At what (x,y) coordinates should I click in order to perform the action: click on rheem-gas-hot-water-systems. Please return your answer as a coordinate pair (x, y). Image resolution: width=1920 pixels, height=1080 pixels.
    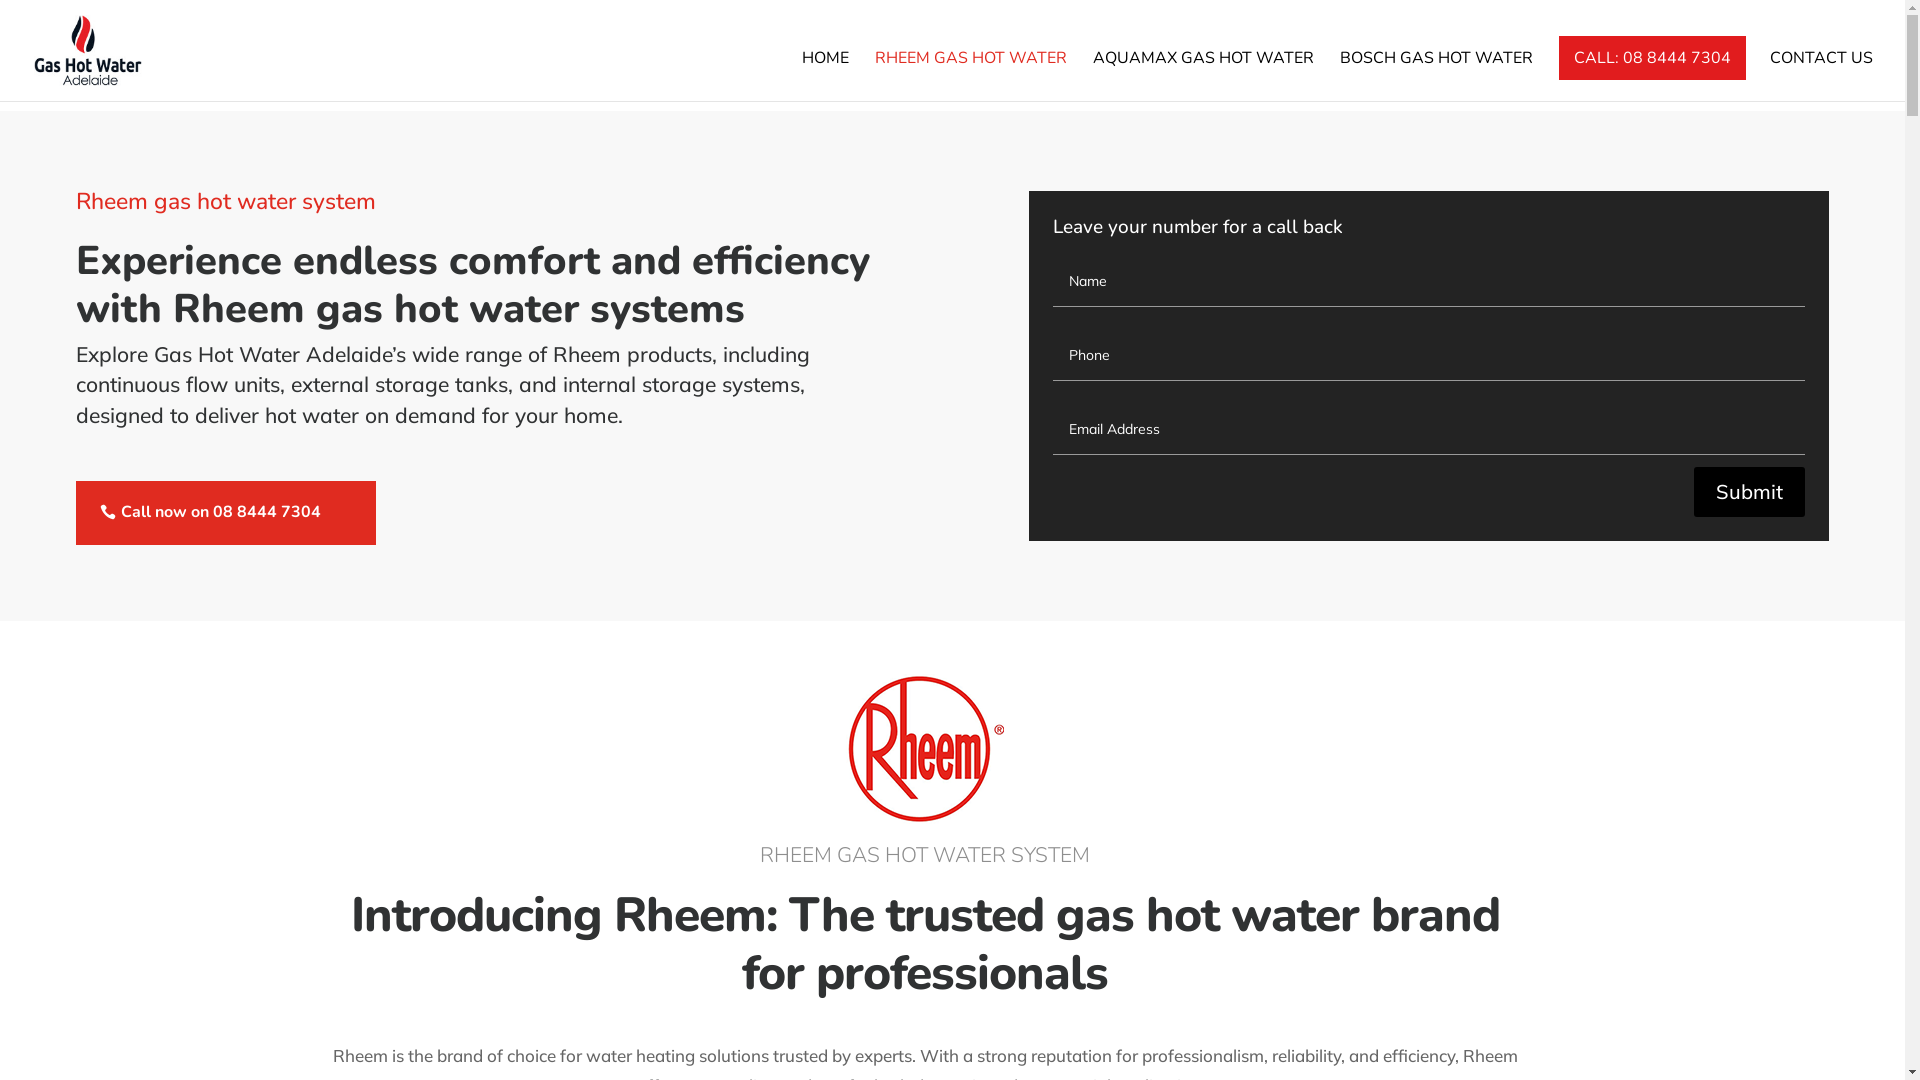
    Looking at the image, I should click on (925, 749).